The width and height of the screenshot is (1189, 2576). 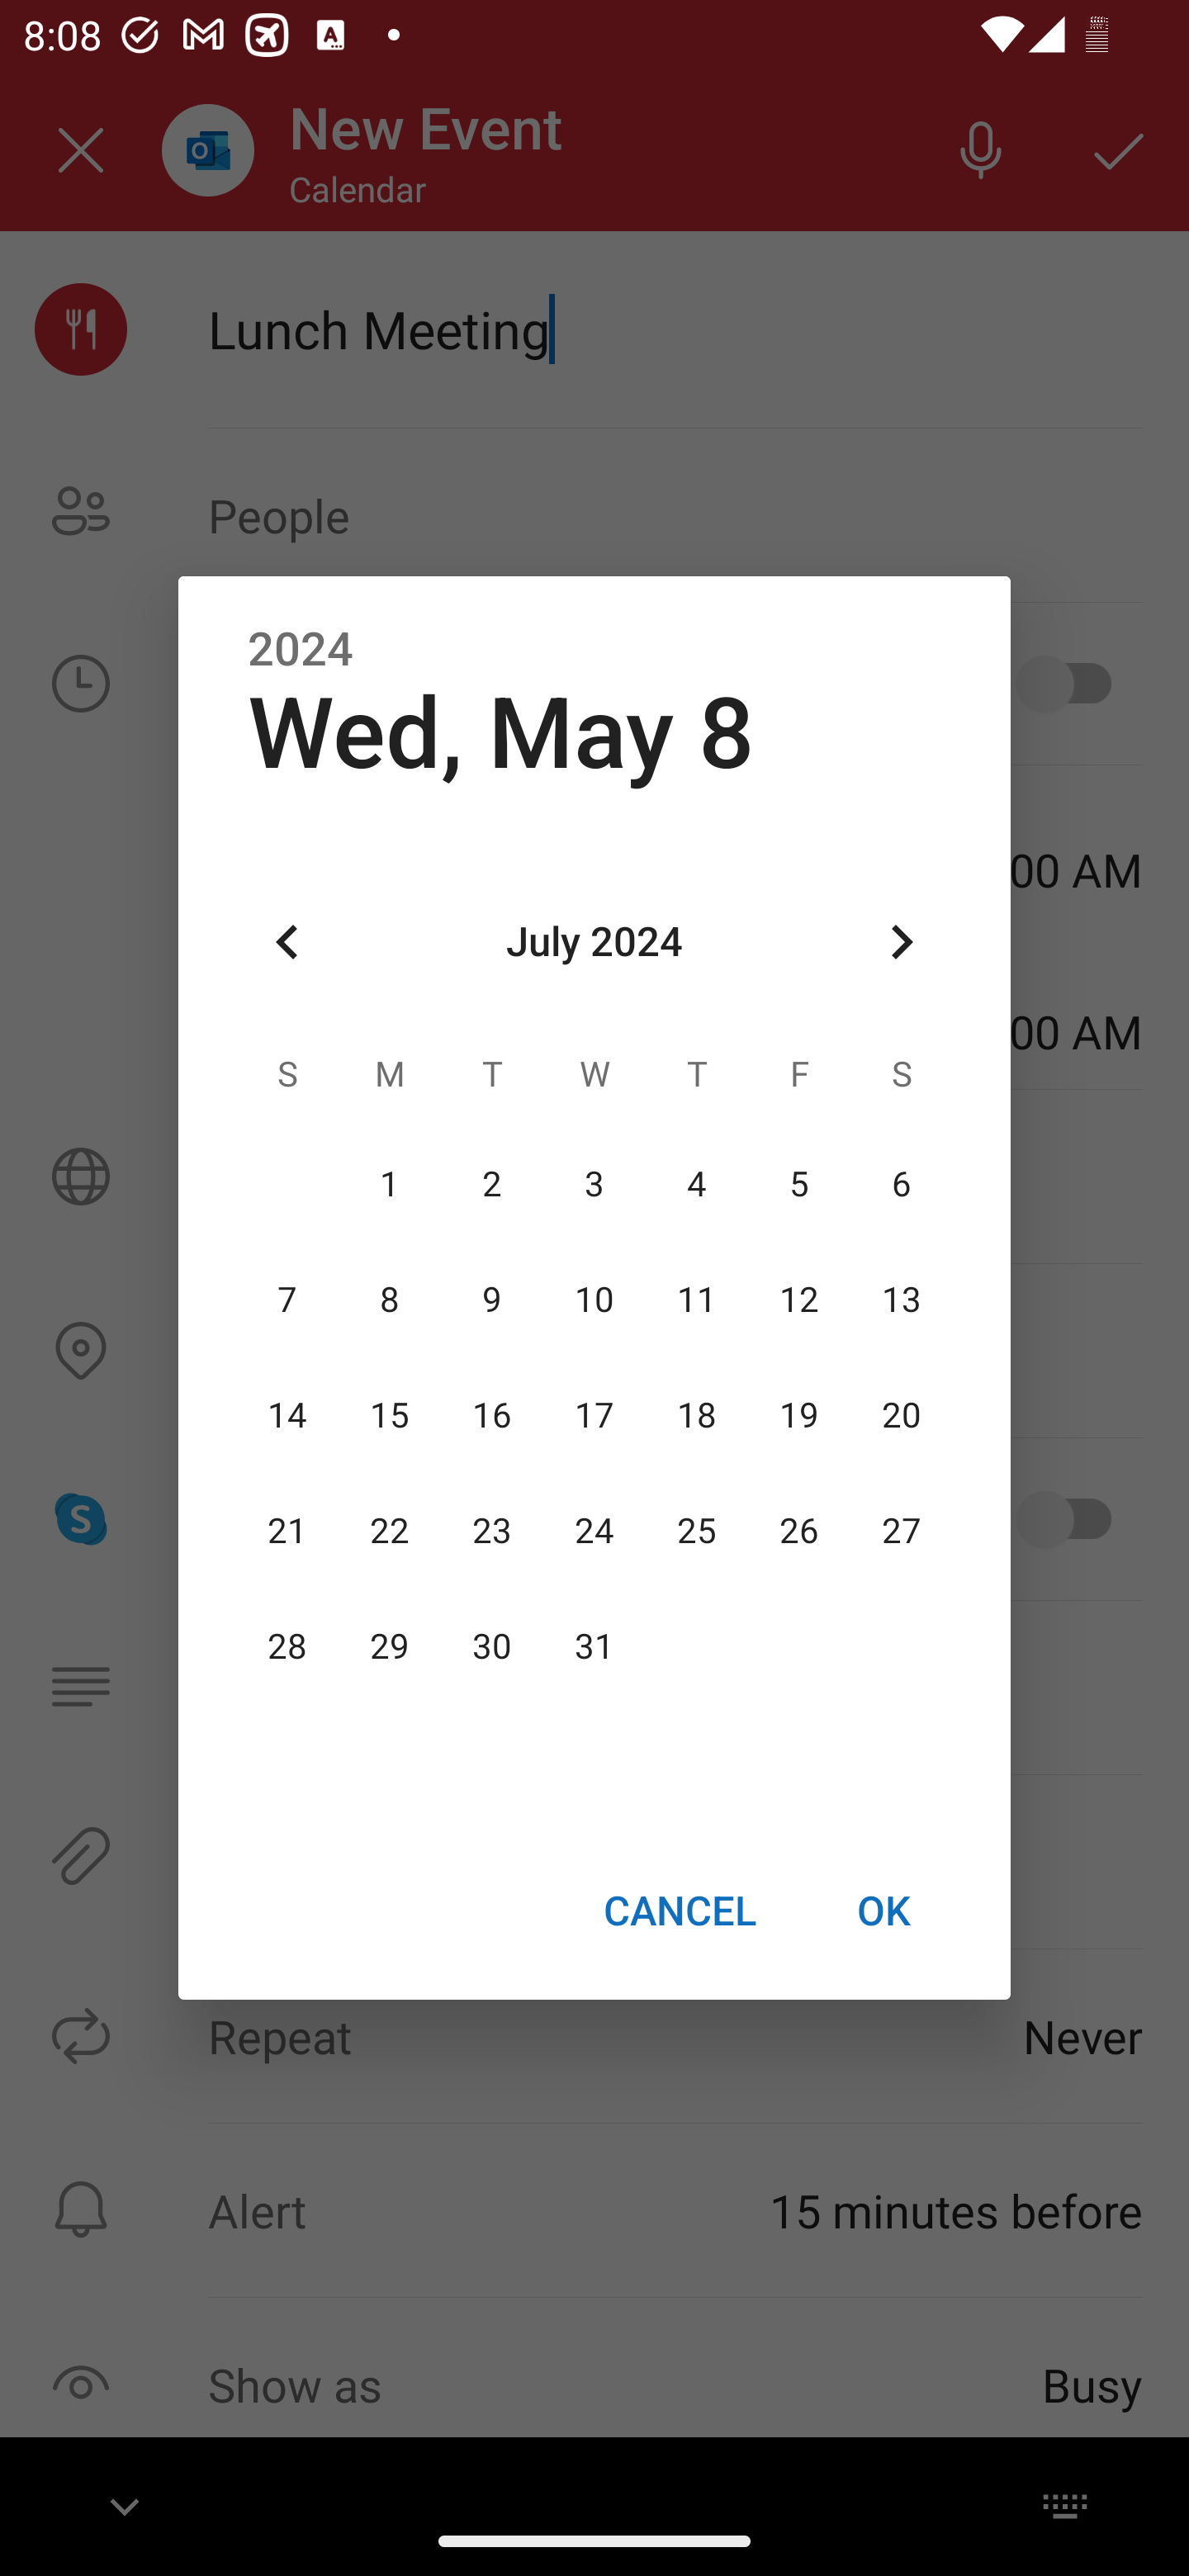 What do you see at coordinates (492, 1415) in the screenshot?
I see `16 16 July 2024` at bounding box center [492, 1415].